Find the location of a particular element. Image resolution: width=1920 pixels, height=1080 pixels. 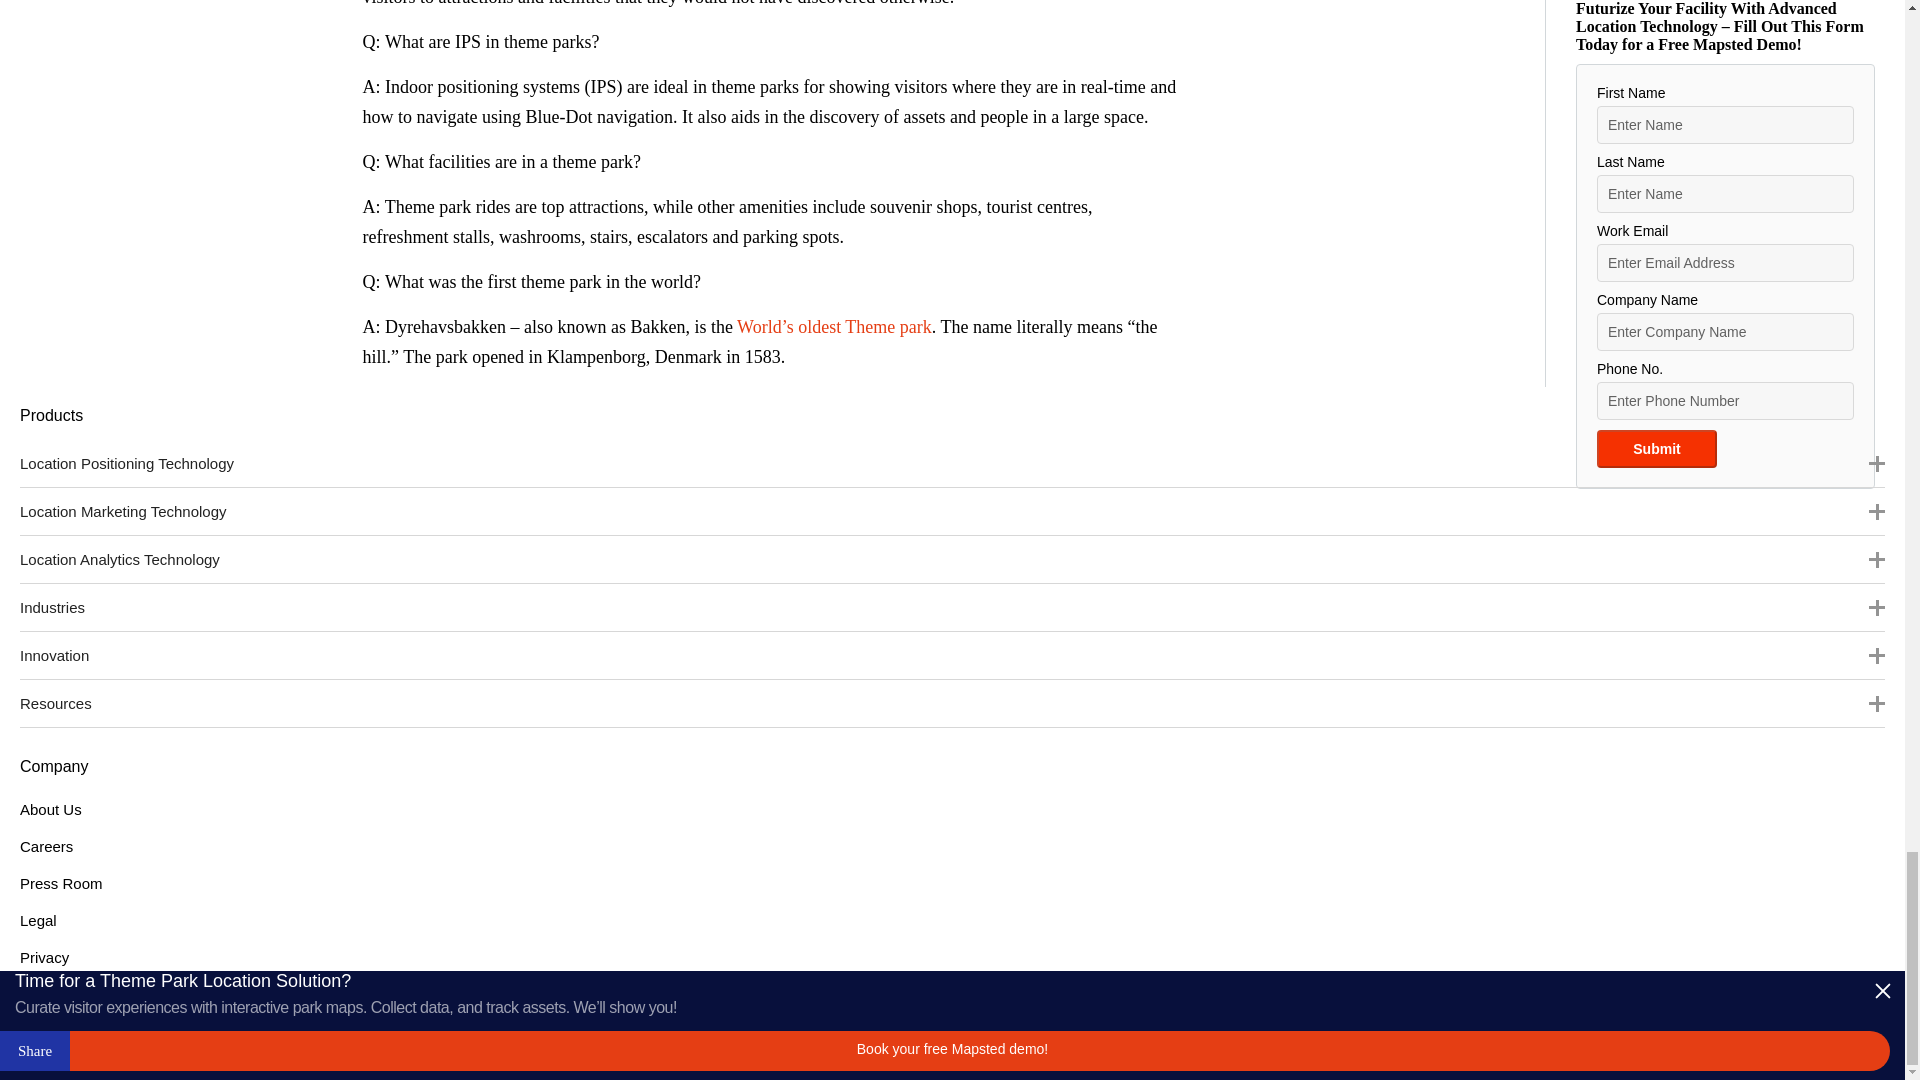

Location Analytics Technology is located at coordinates (952, 558).